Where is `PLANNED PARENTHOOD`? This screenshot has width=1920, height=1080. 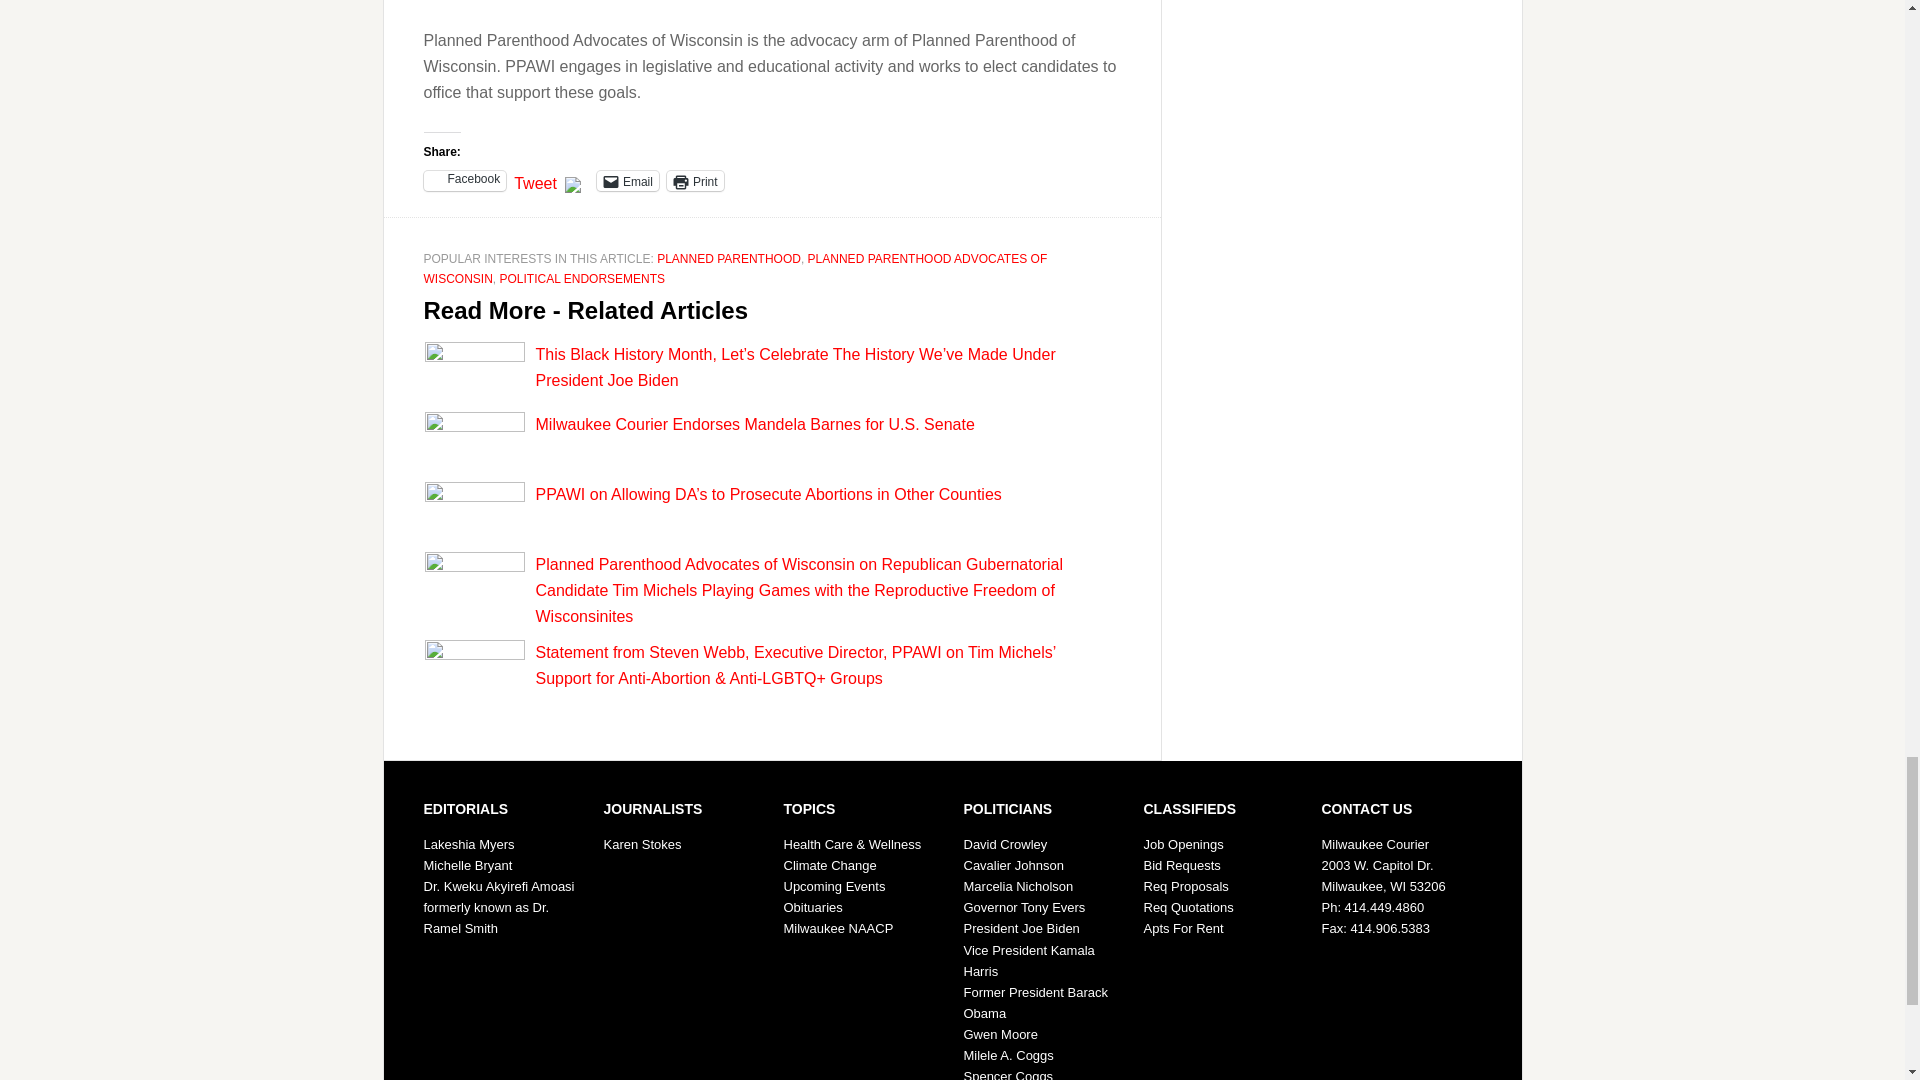 PLANNED PARENTHOOD is located at coordinates (728, 258).